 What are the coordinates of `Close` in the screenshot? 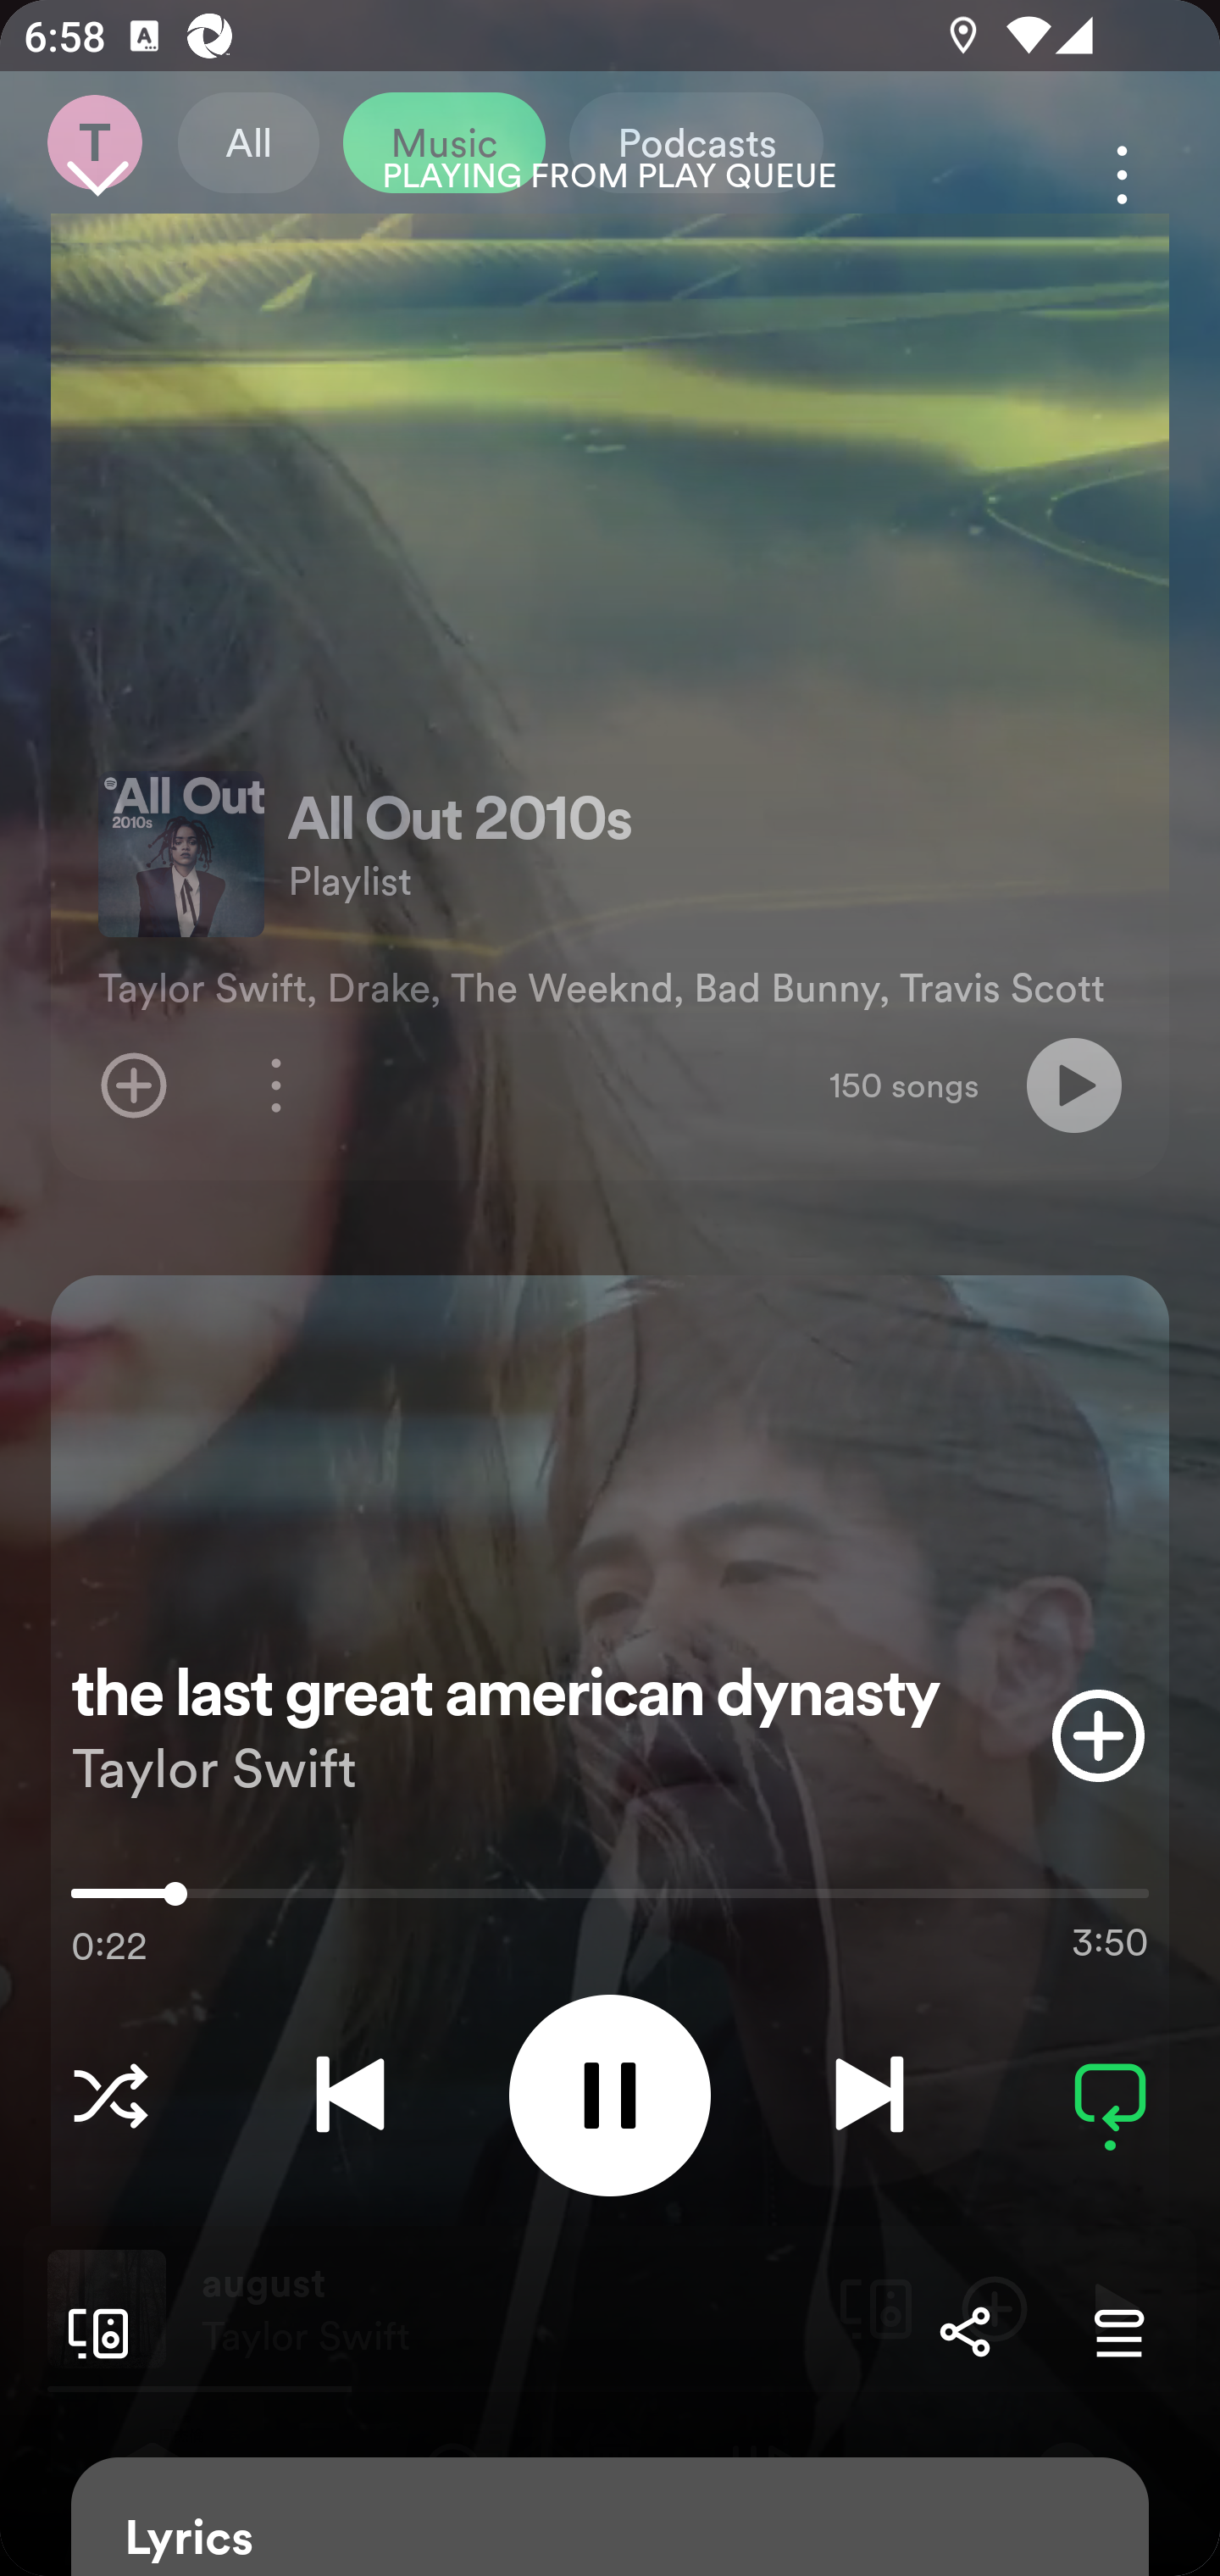 It's located at (97, 175).